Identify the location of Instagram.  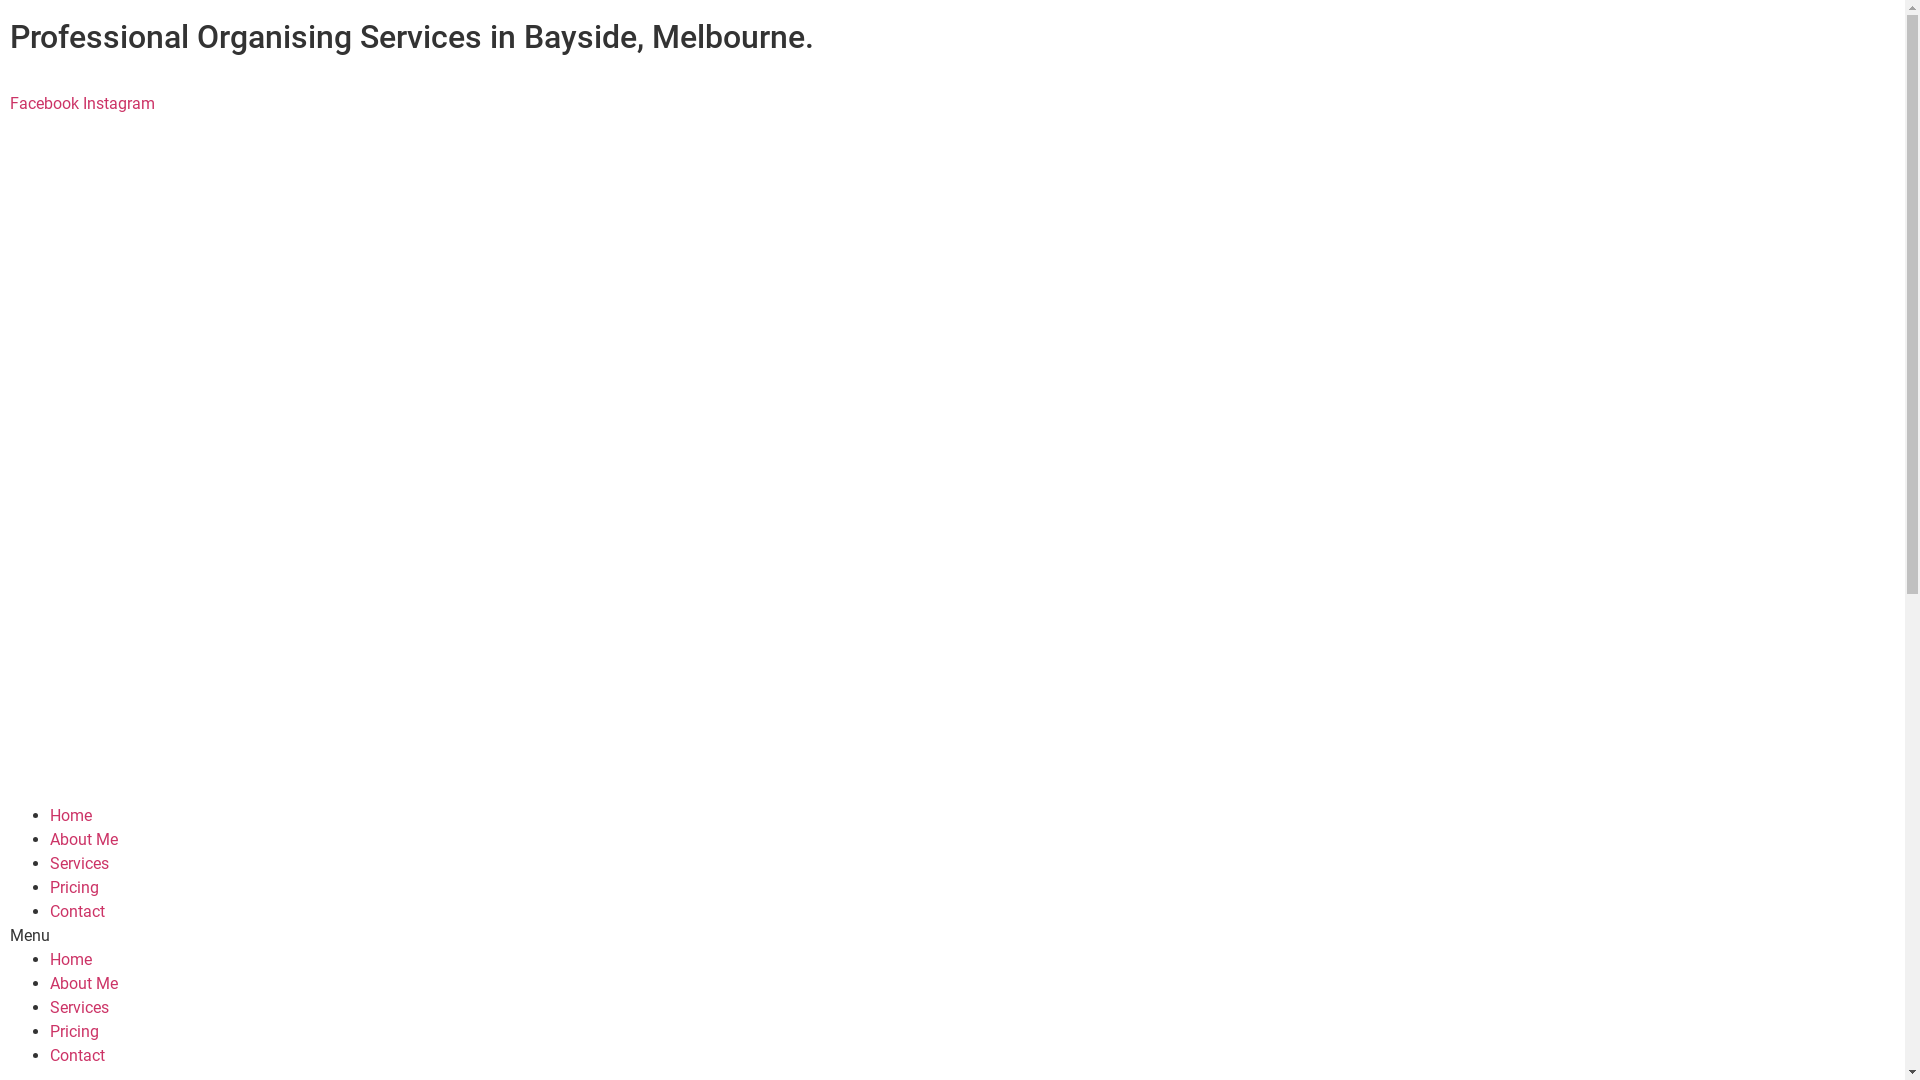
(119, 104).